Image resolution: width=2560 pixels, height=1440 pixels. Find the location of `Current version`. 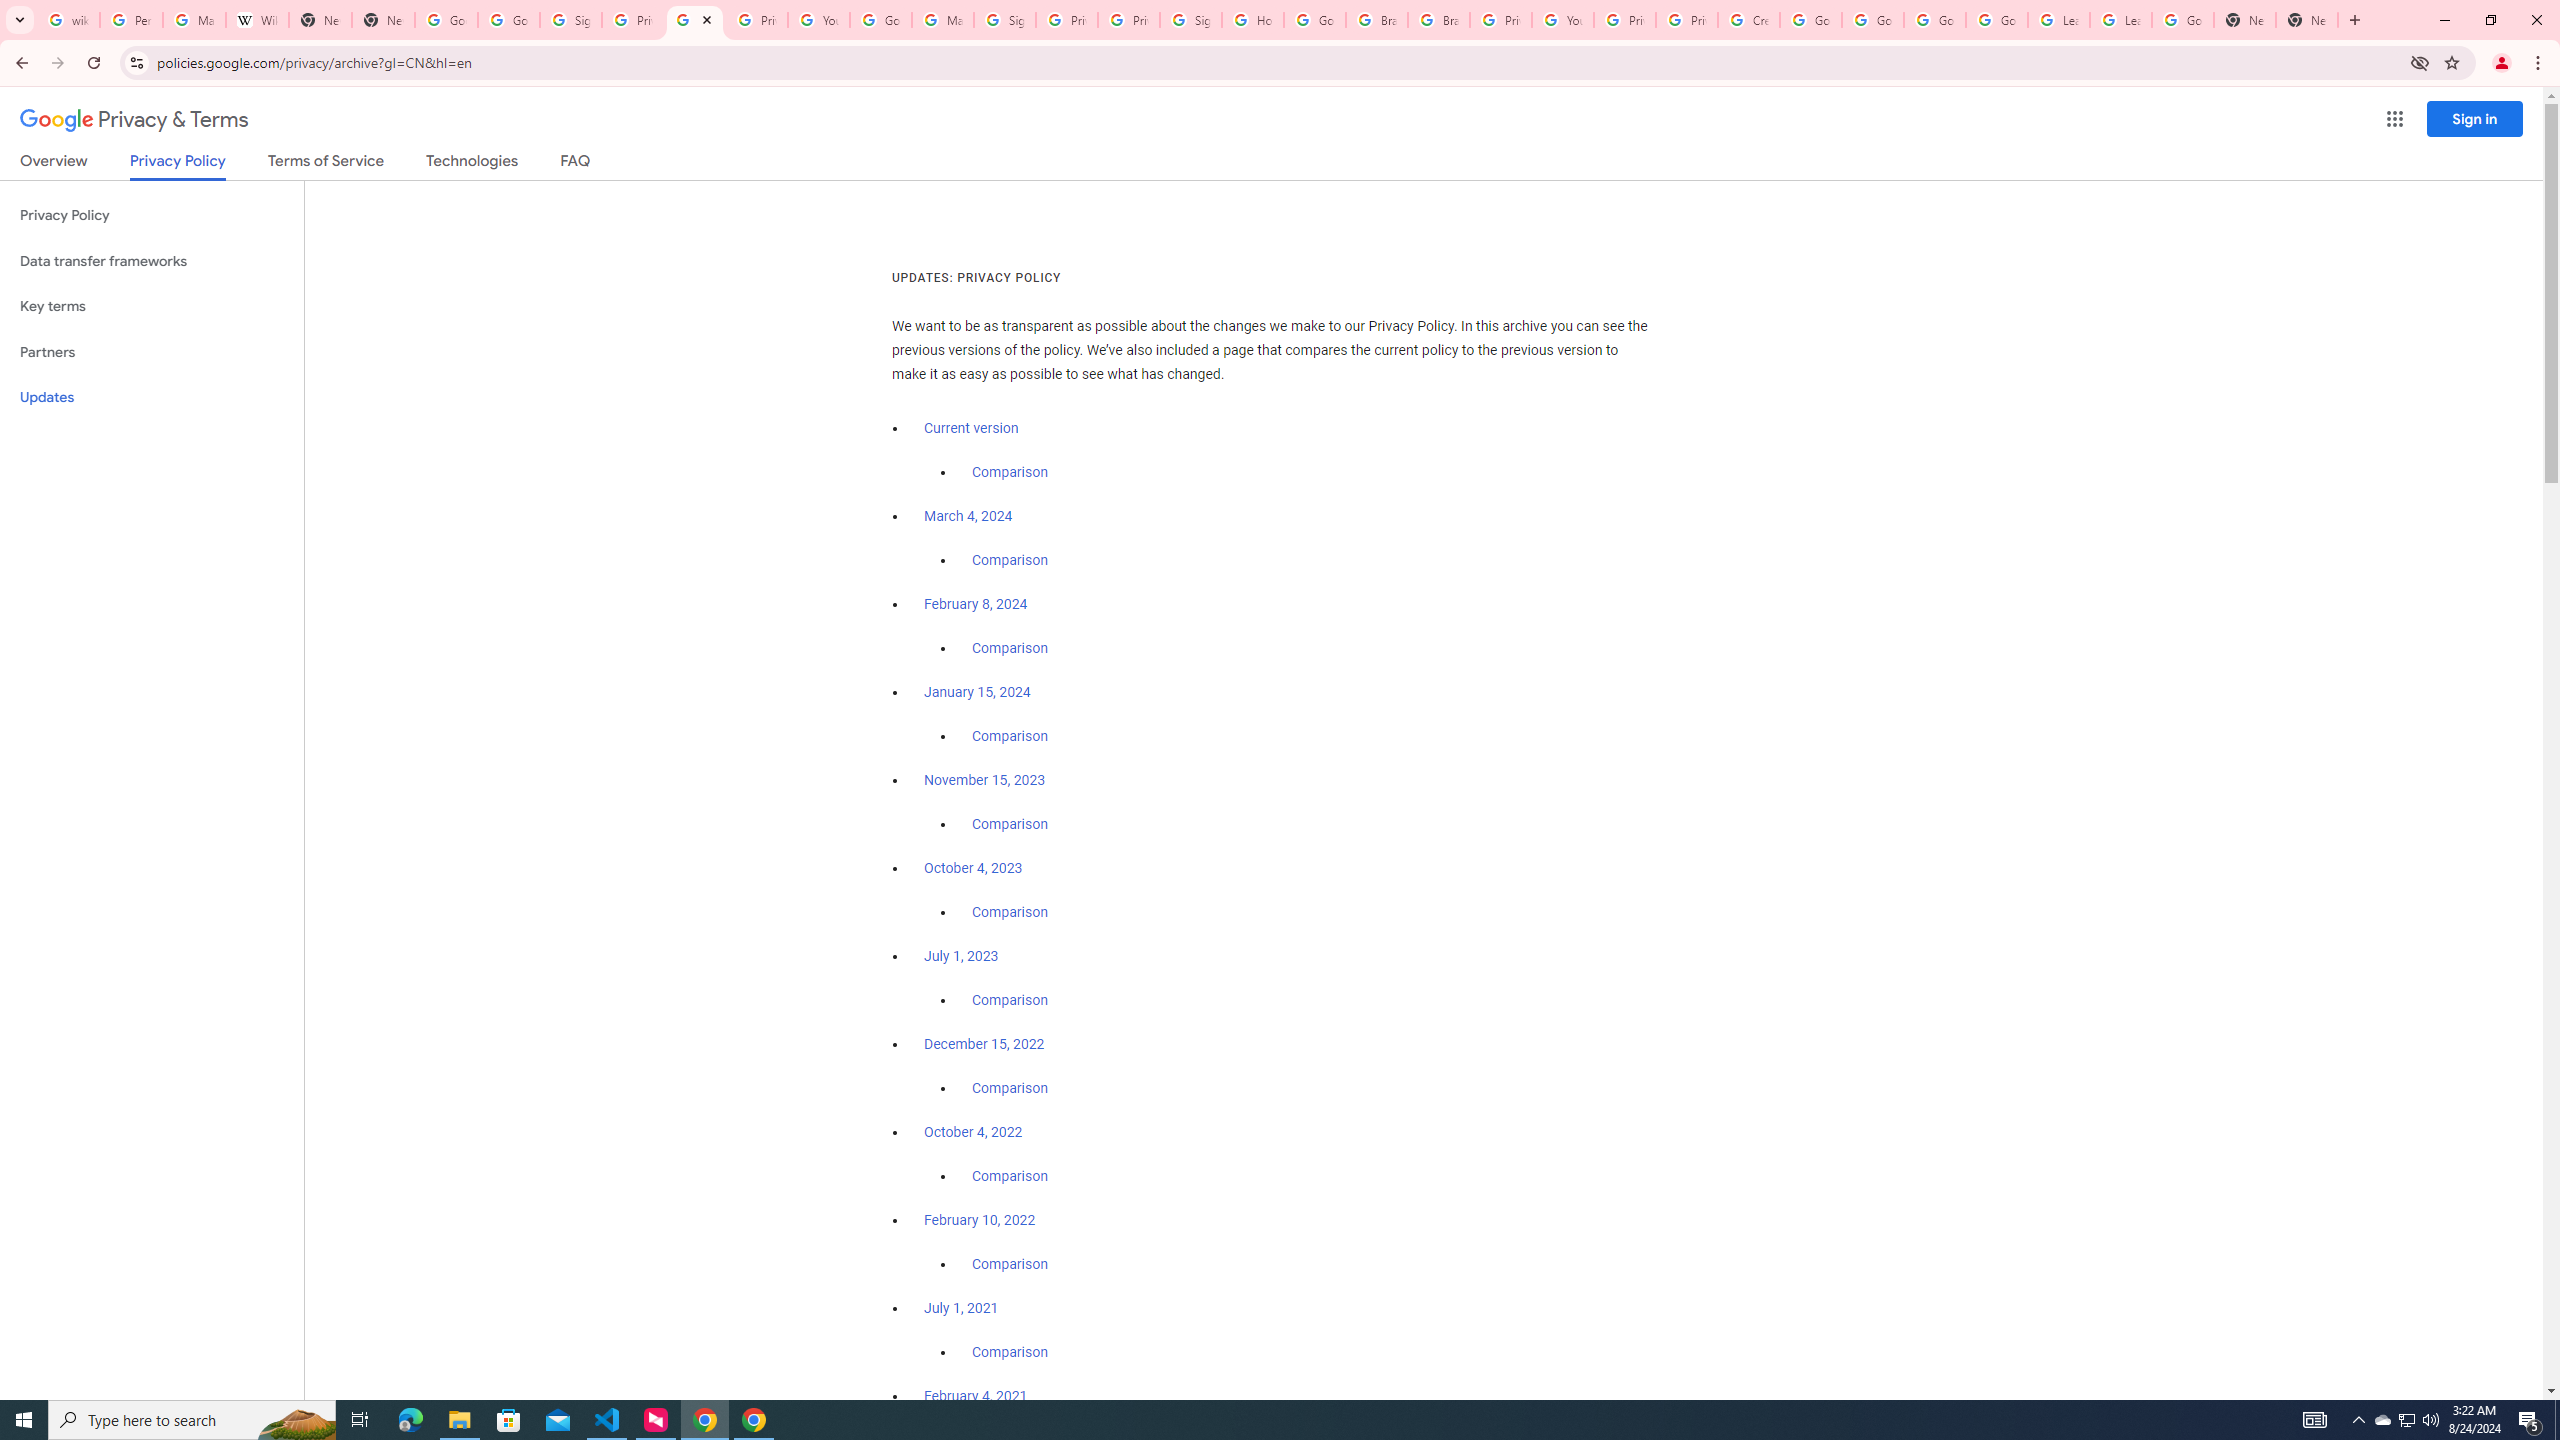

Current version is located at coordinates (971, 428).